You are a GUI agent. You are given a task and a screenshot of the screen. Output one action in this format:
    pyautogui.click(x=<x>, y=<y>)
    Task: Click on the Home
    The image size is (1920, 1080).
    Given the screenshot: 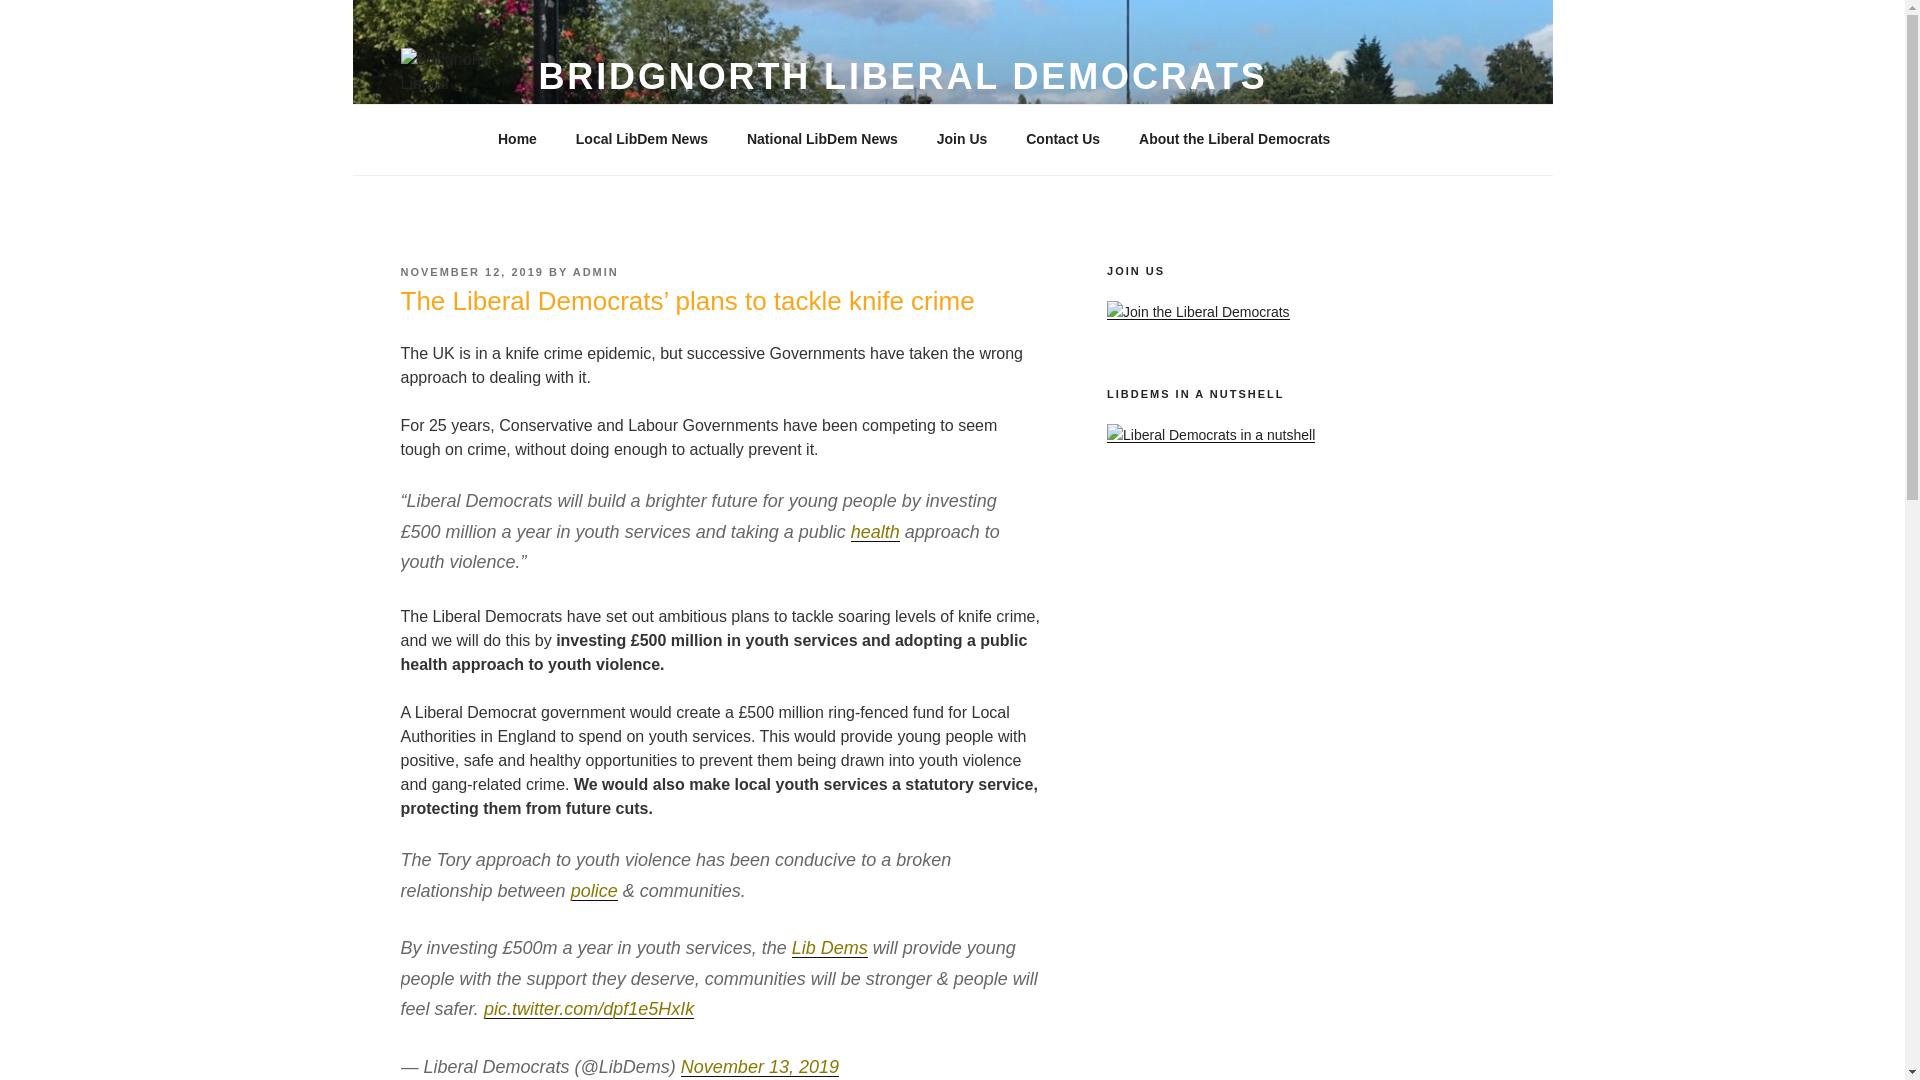 What is the action you would take?
    pyautogui.click(x=517, y=139)
    